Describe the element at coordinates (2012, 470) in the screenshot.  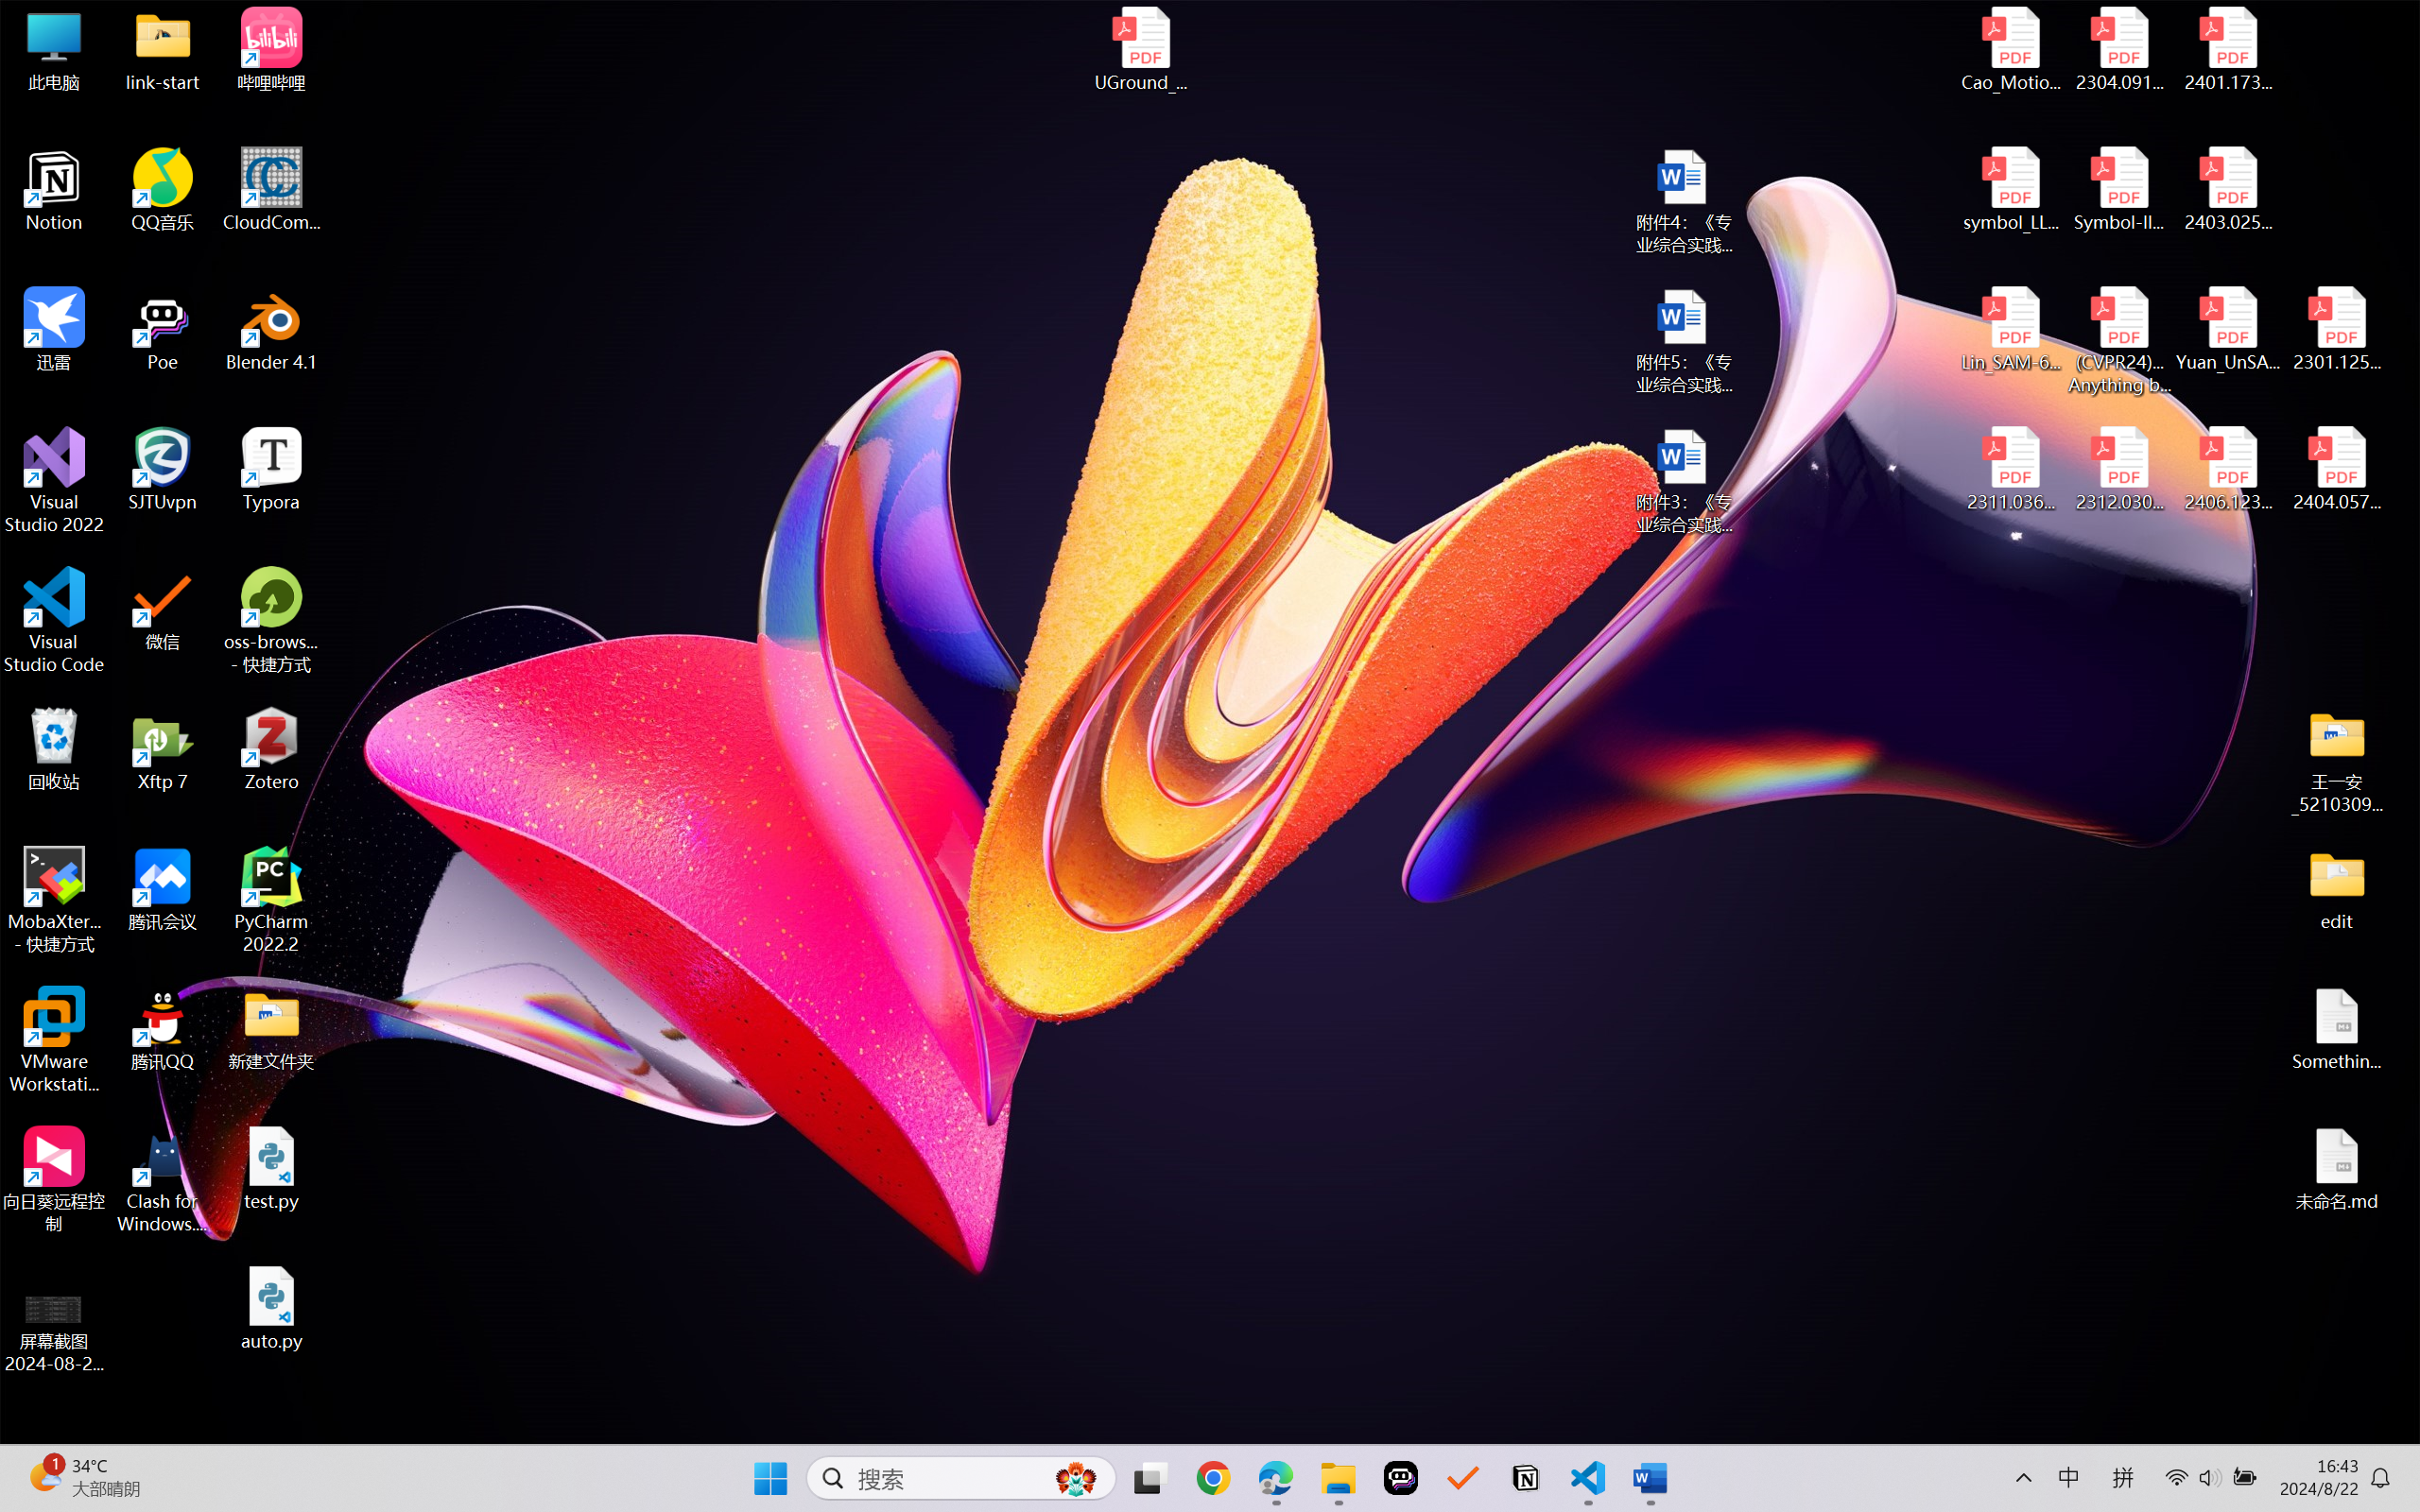
I see `2311.03658v2.pdf` at that location.